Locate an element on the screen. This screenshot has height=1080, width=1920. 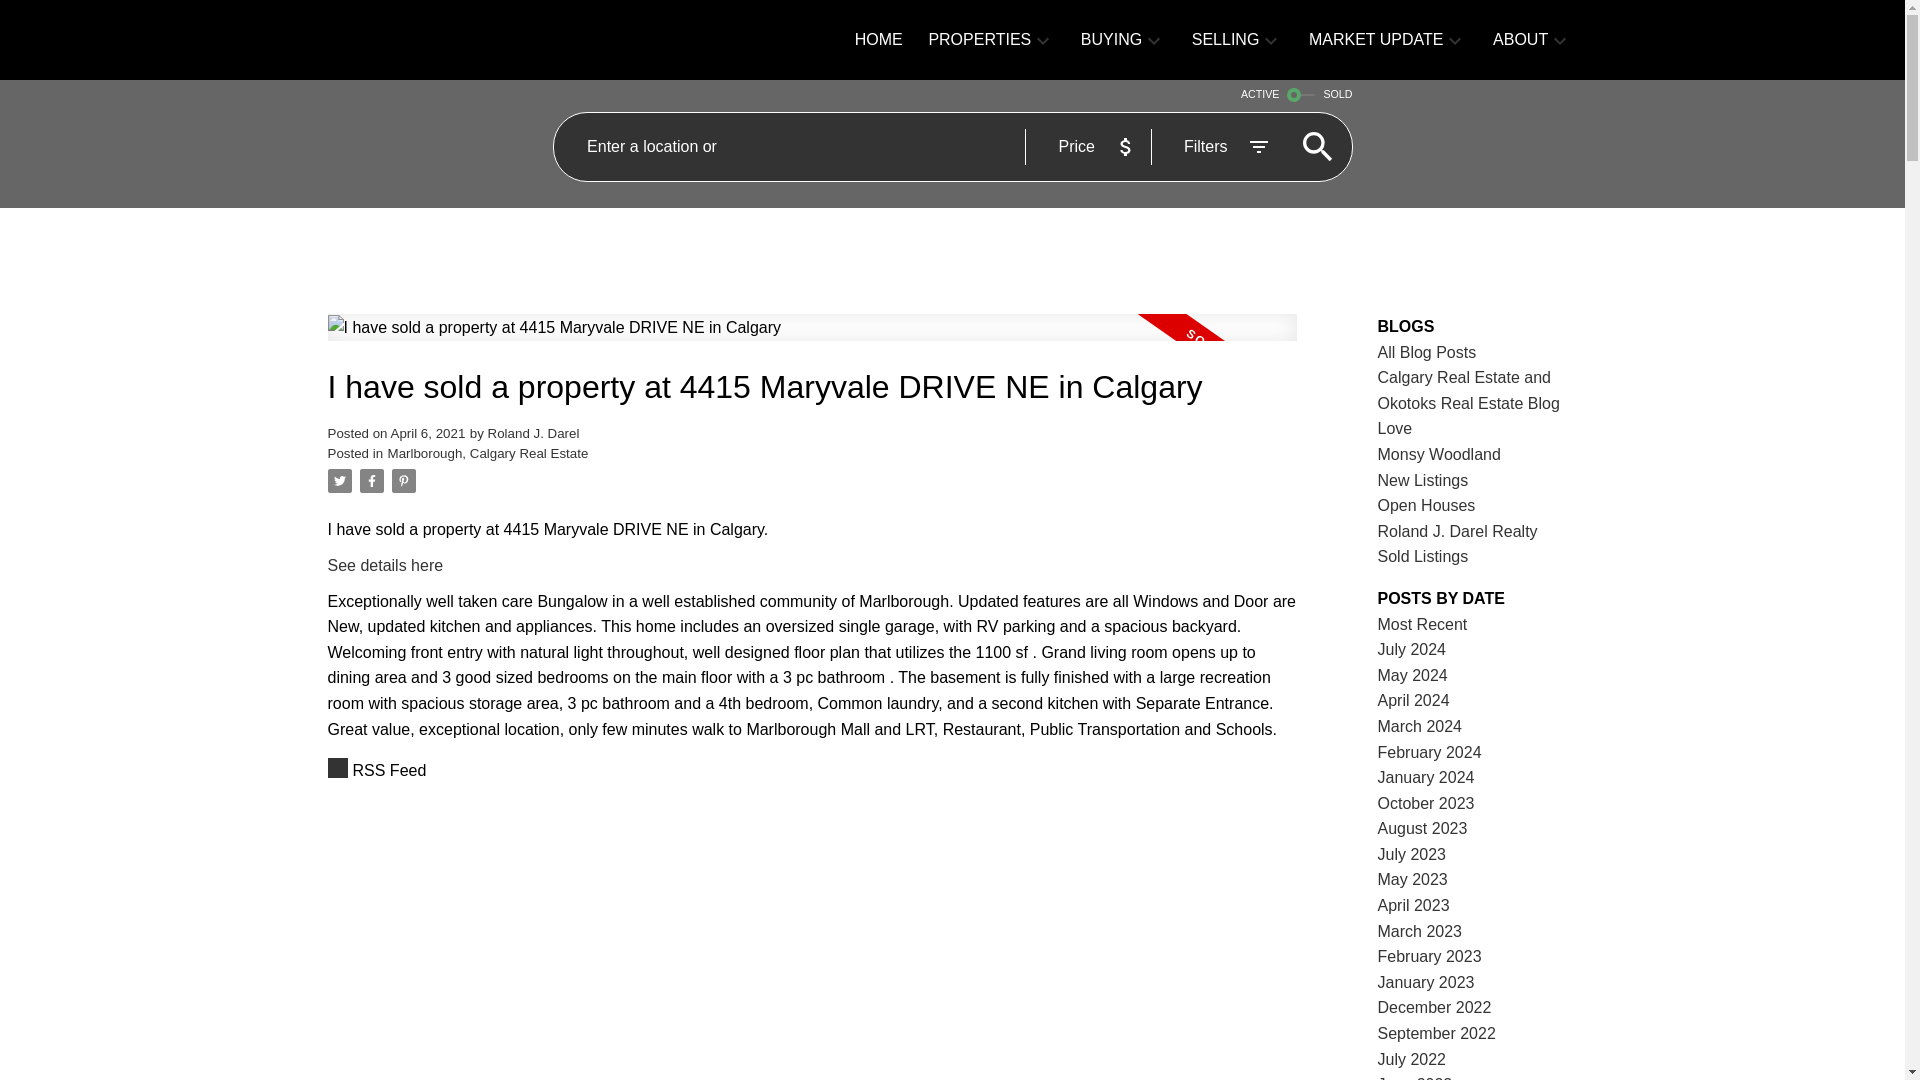
Marlborough, Calgary Real Estate is located at coordinates (488, 454).